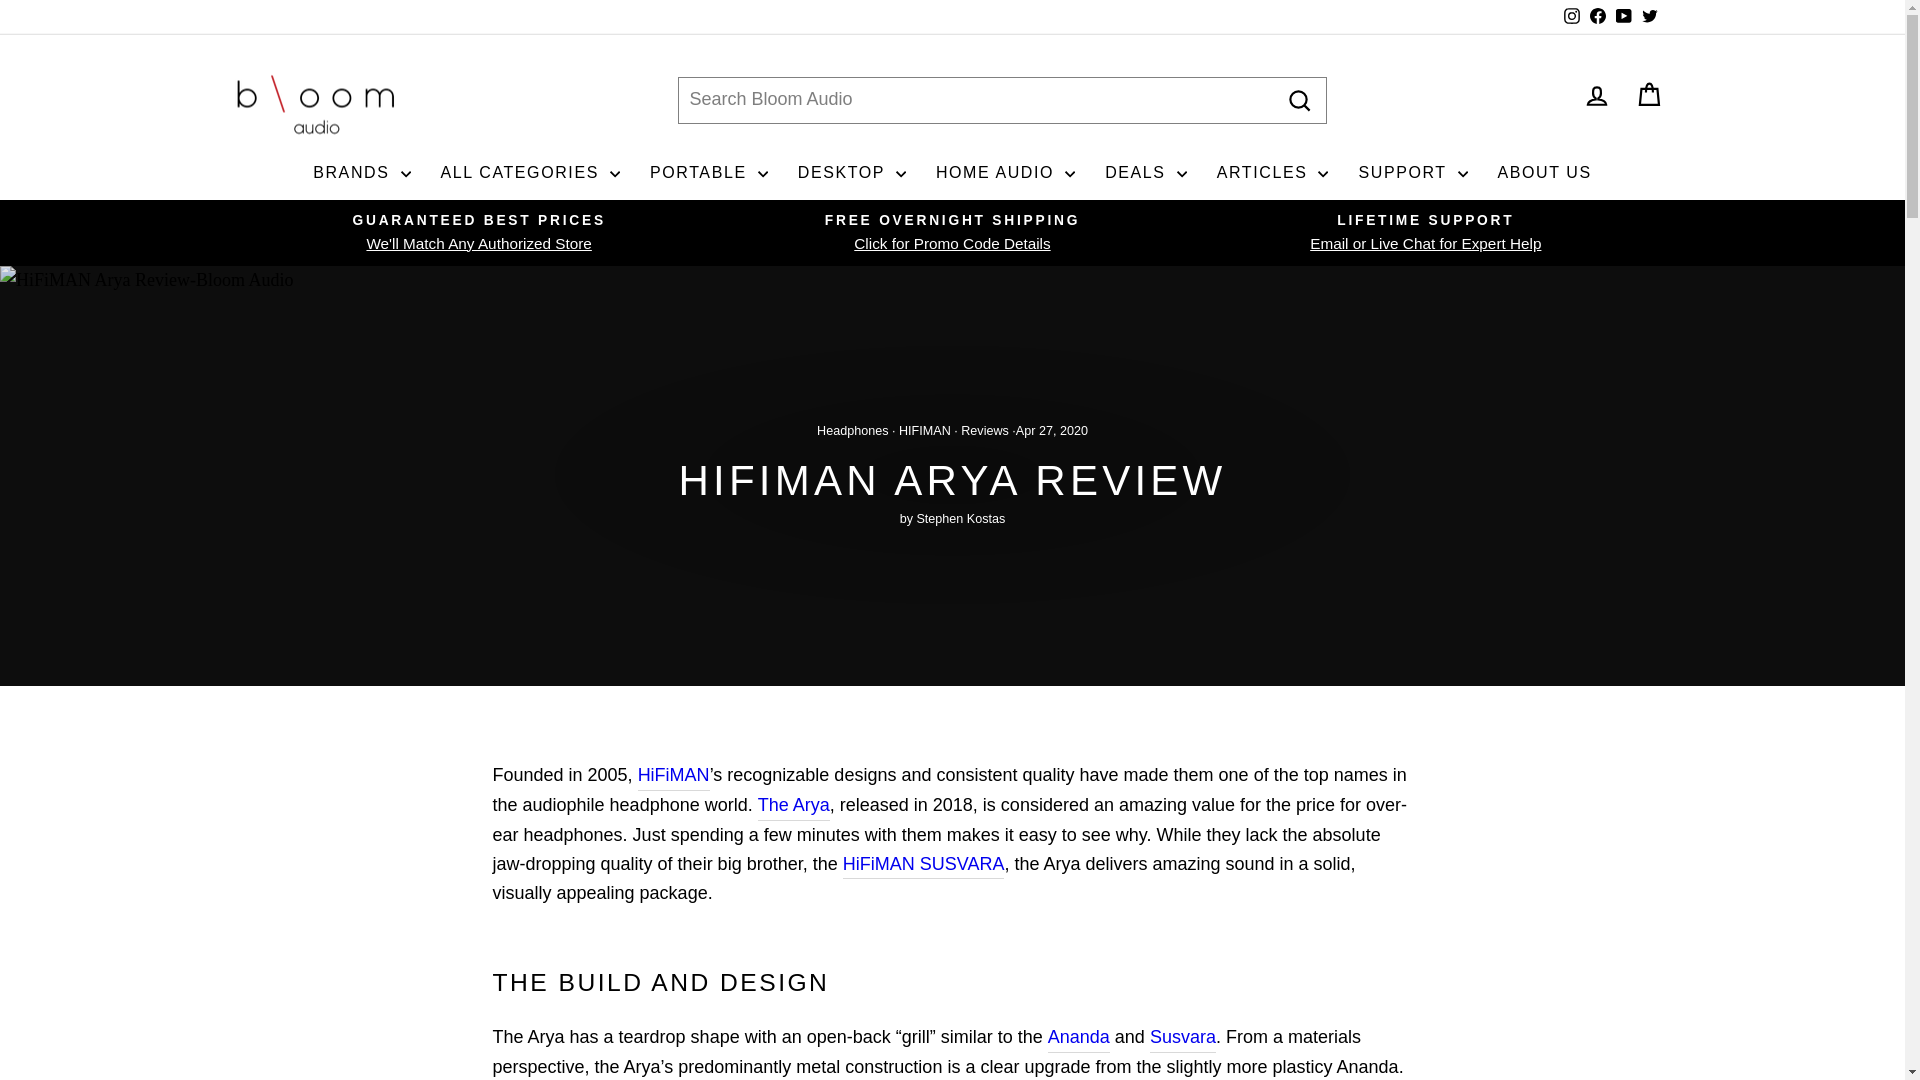  Describe the element at coordinates (1596, 96) in the screenshot. I see `ACCOUNT` at that location.